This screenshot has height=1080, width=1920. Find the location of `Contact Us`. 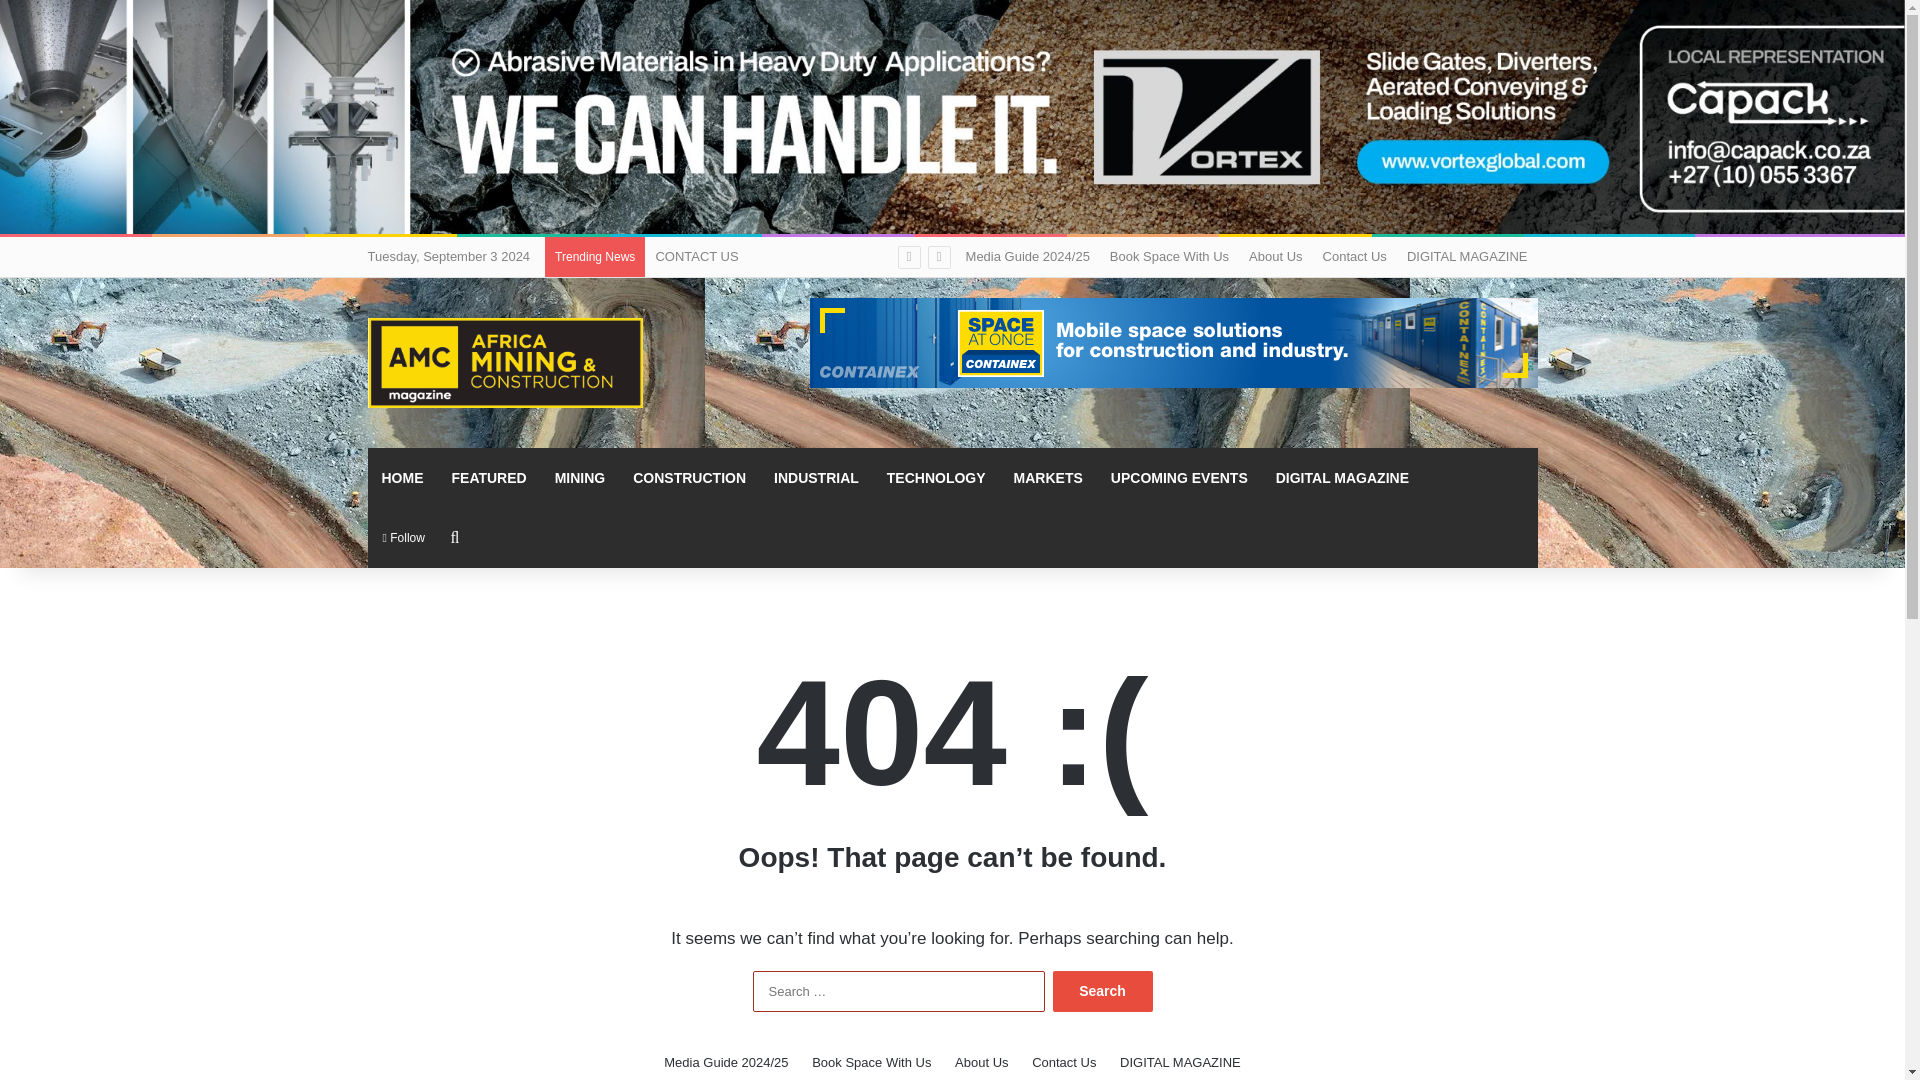

Contact Us is located at coordinates (1064, 1062).